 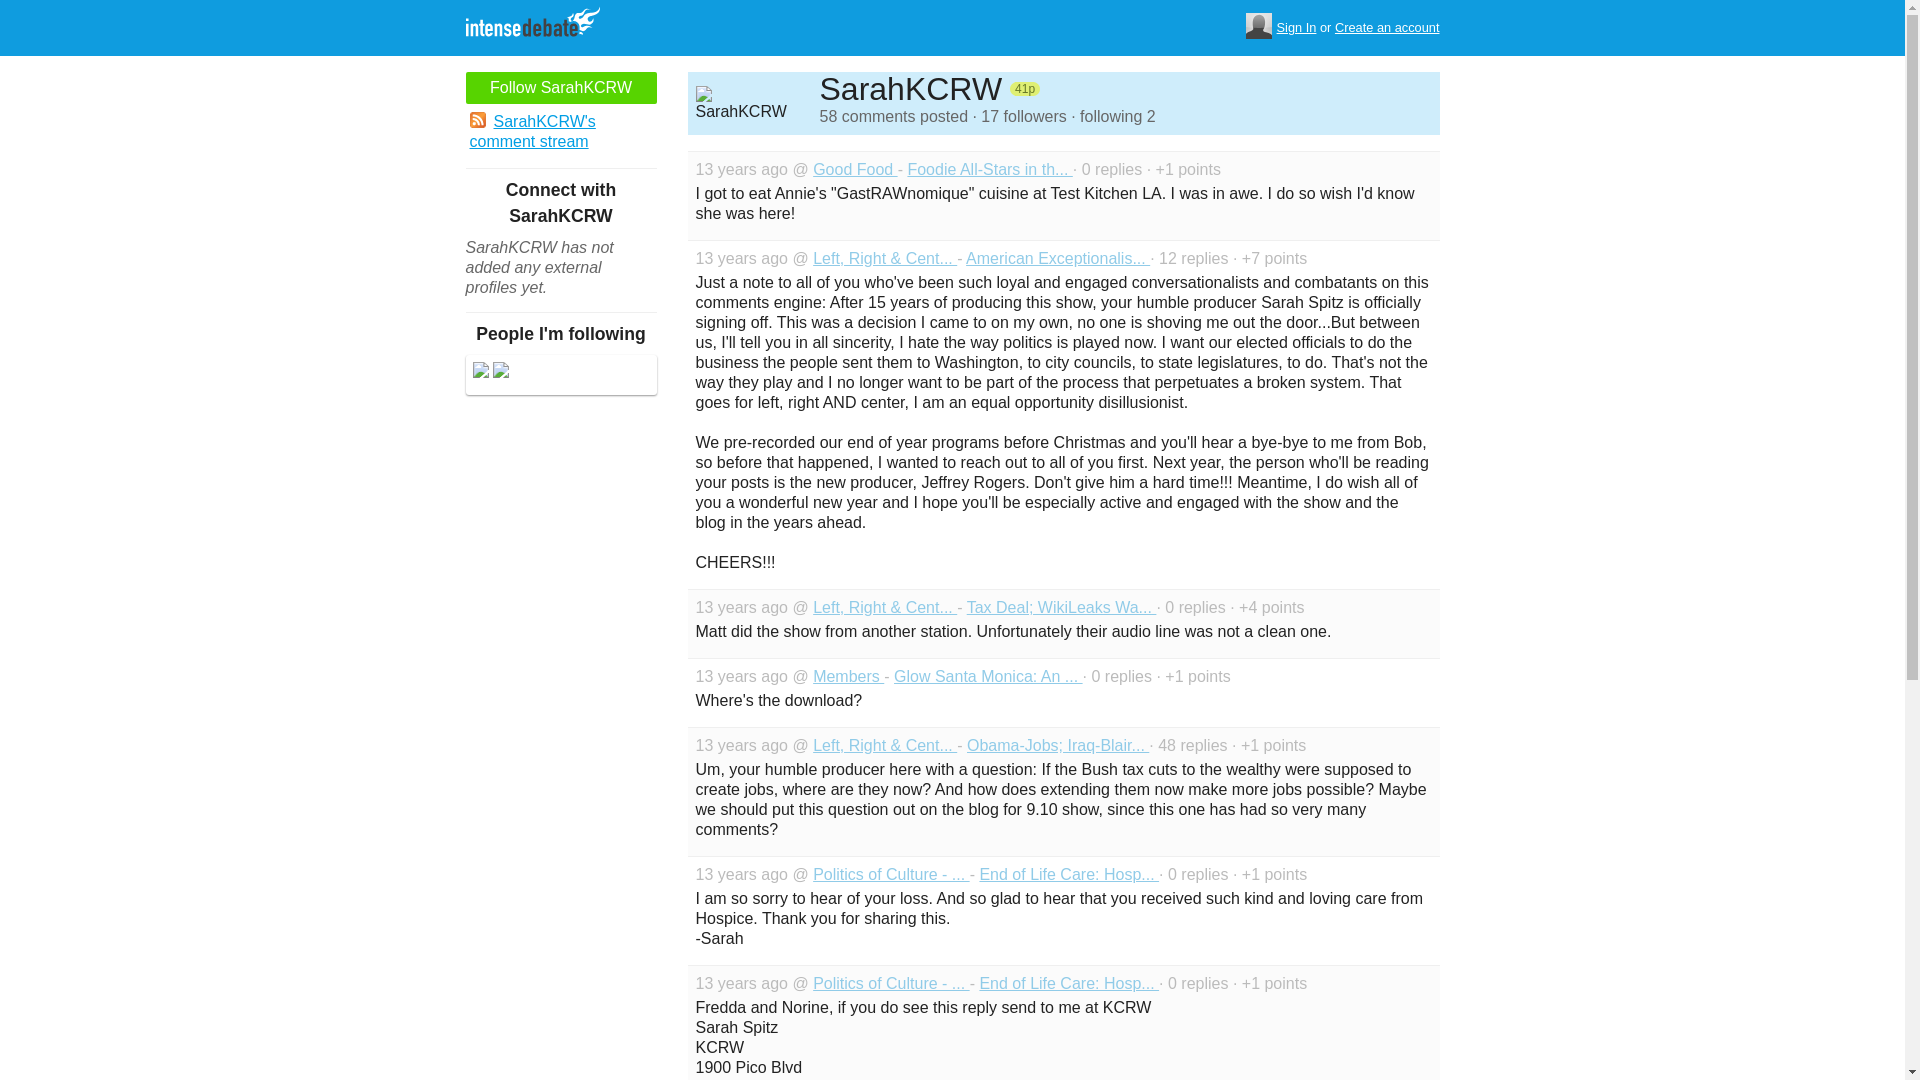 I want to click on Tax Deal; WikiLeaks Wa..., so click(x=1062, y=607).